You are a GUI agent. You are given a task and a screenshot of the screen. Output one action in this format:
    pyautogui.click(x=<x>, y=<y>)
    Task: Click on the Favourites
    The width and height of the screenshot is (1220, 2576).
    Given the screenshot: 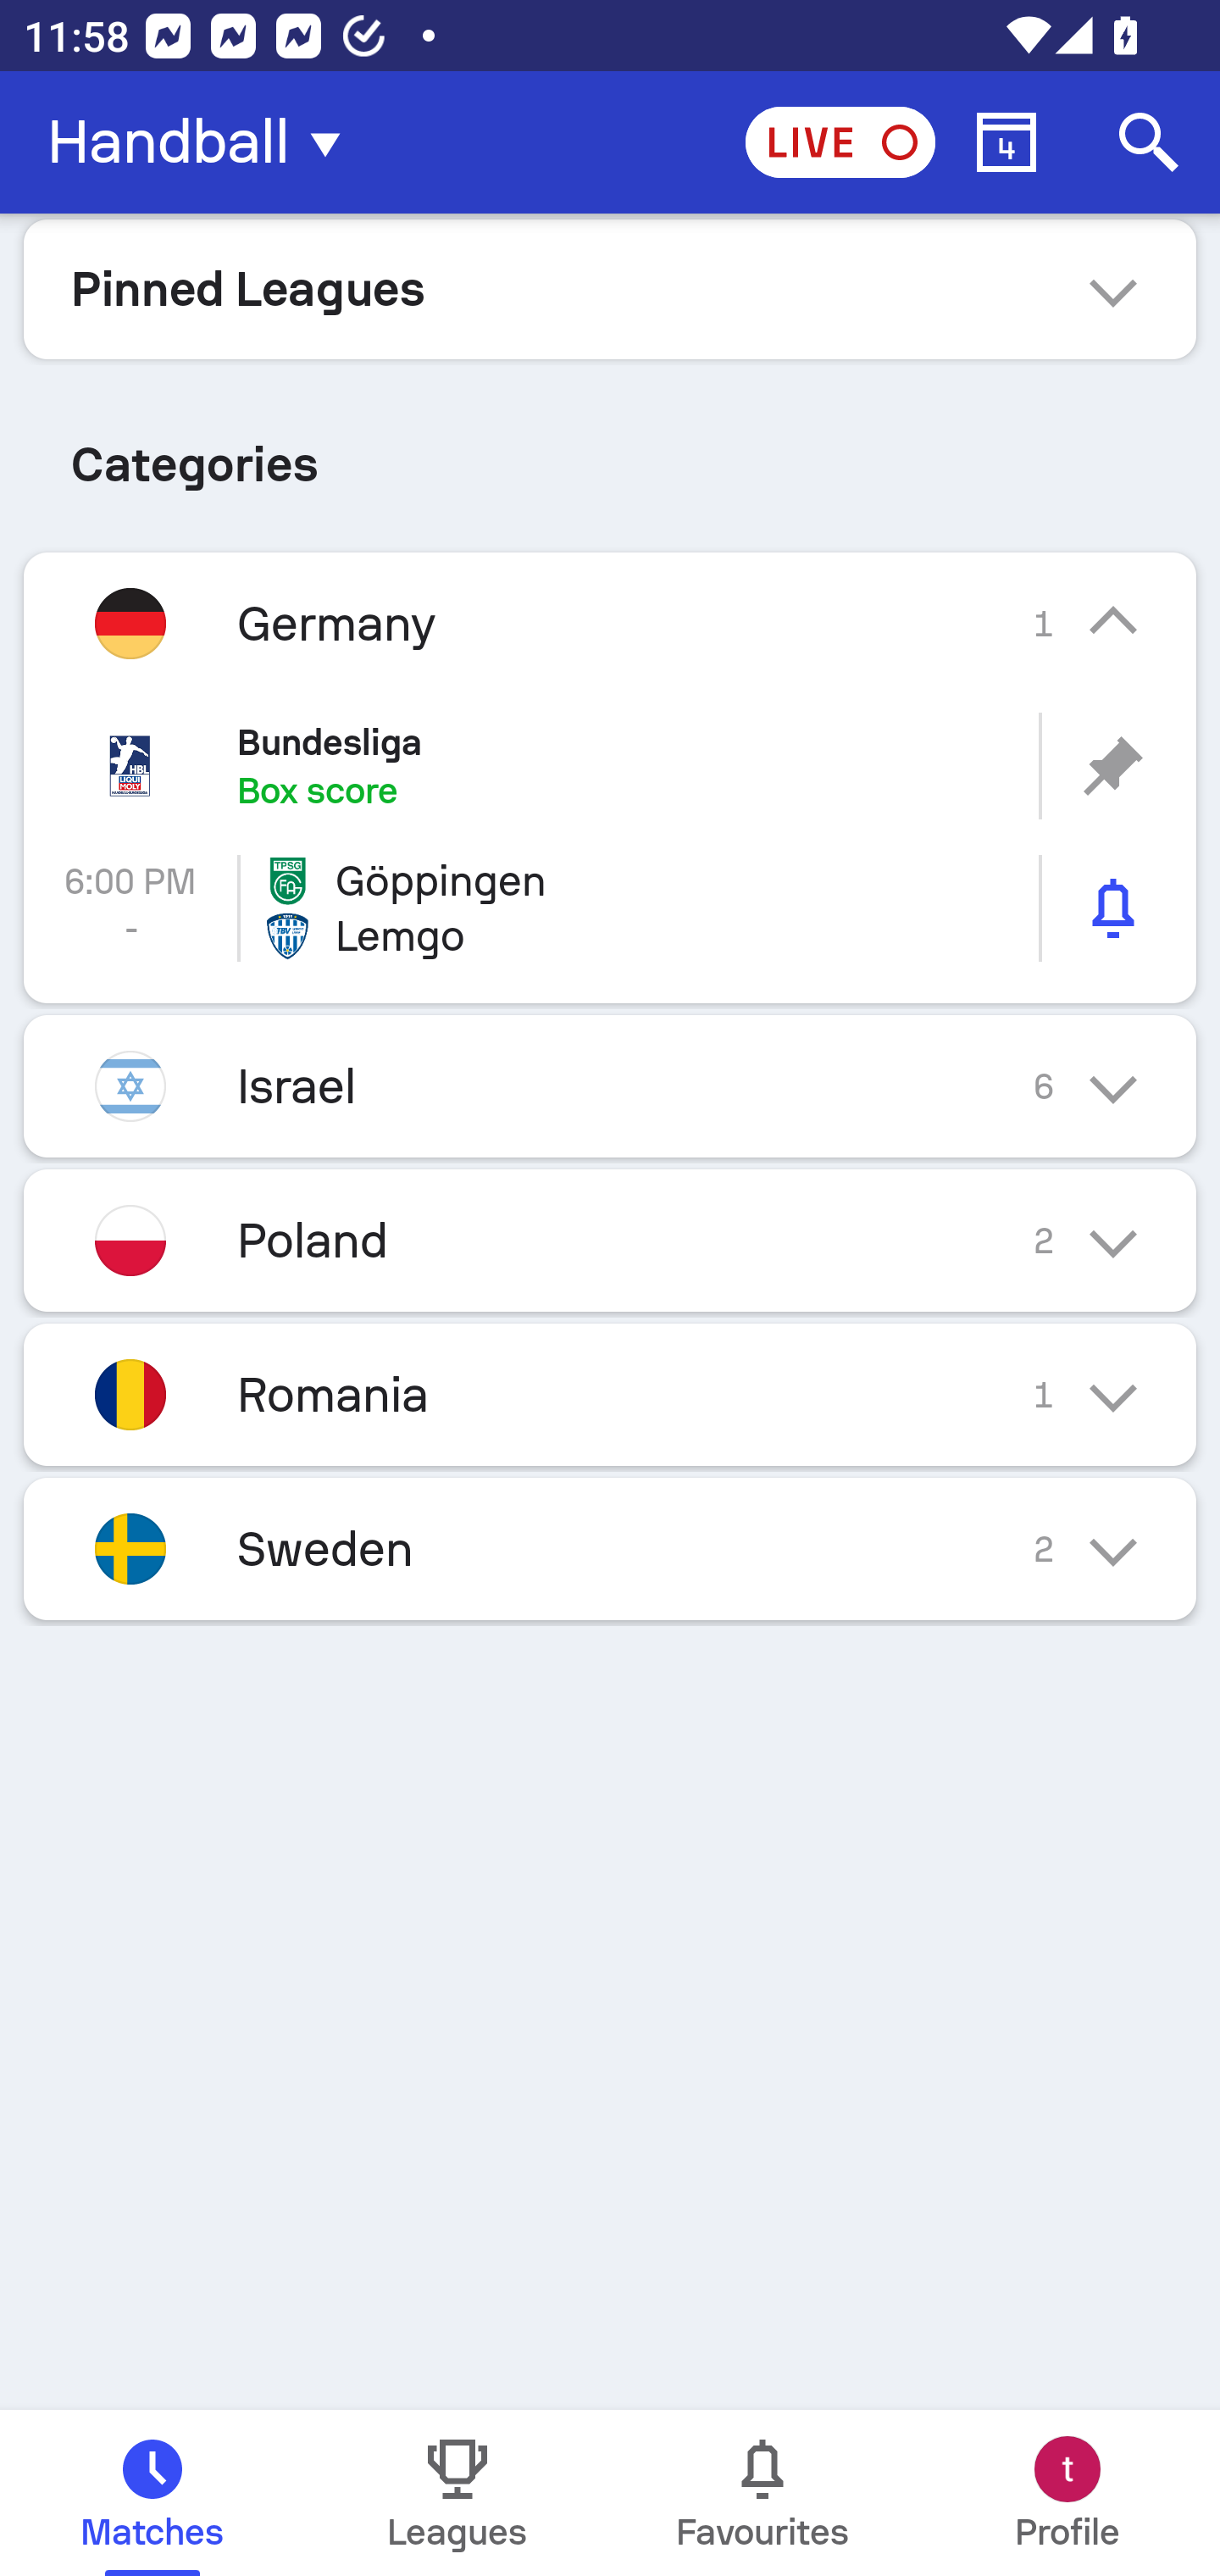 What is the action you would take?
    pyautogui.click(x=762, y=2493)
    